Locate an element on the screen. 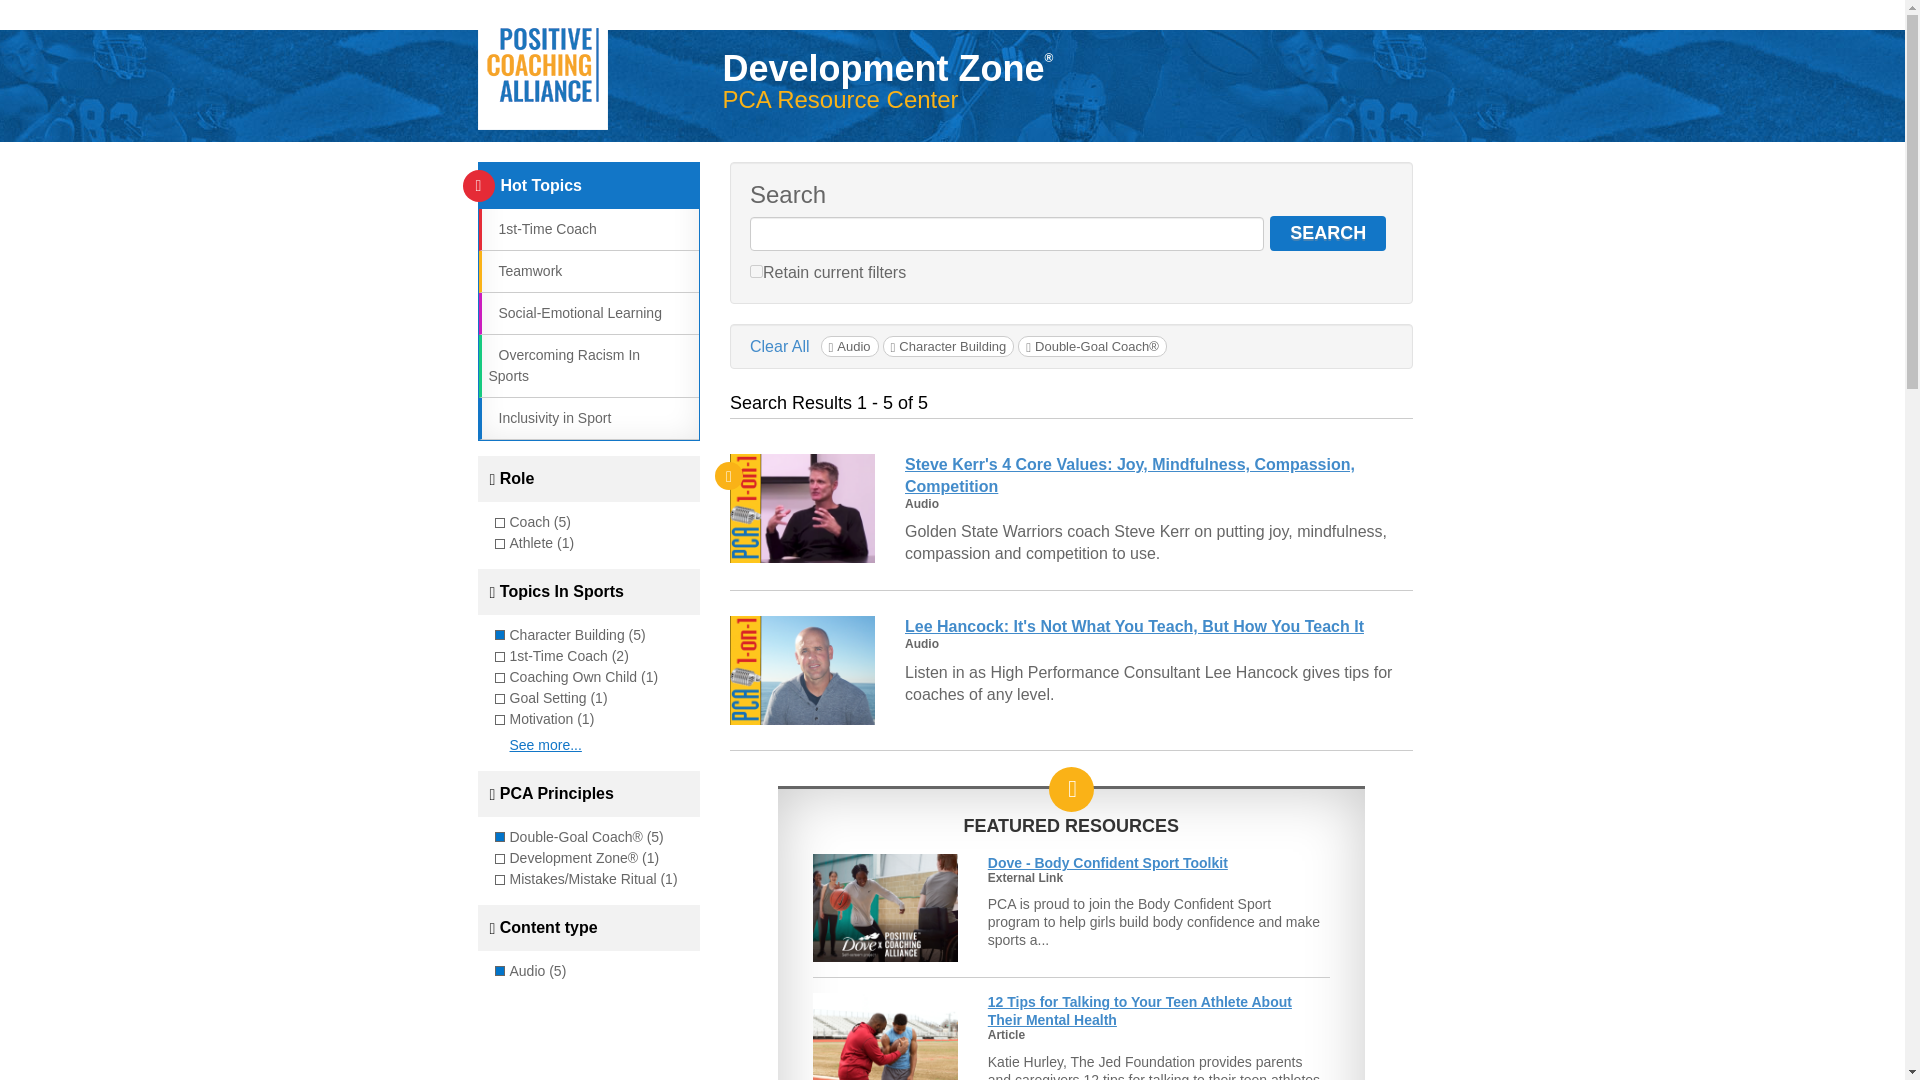 The image size is (1920, 1080). SEARCH is located at coordinates (1328, 233).